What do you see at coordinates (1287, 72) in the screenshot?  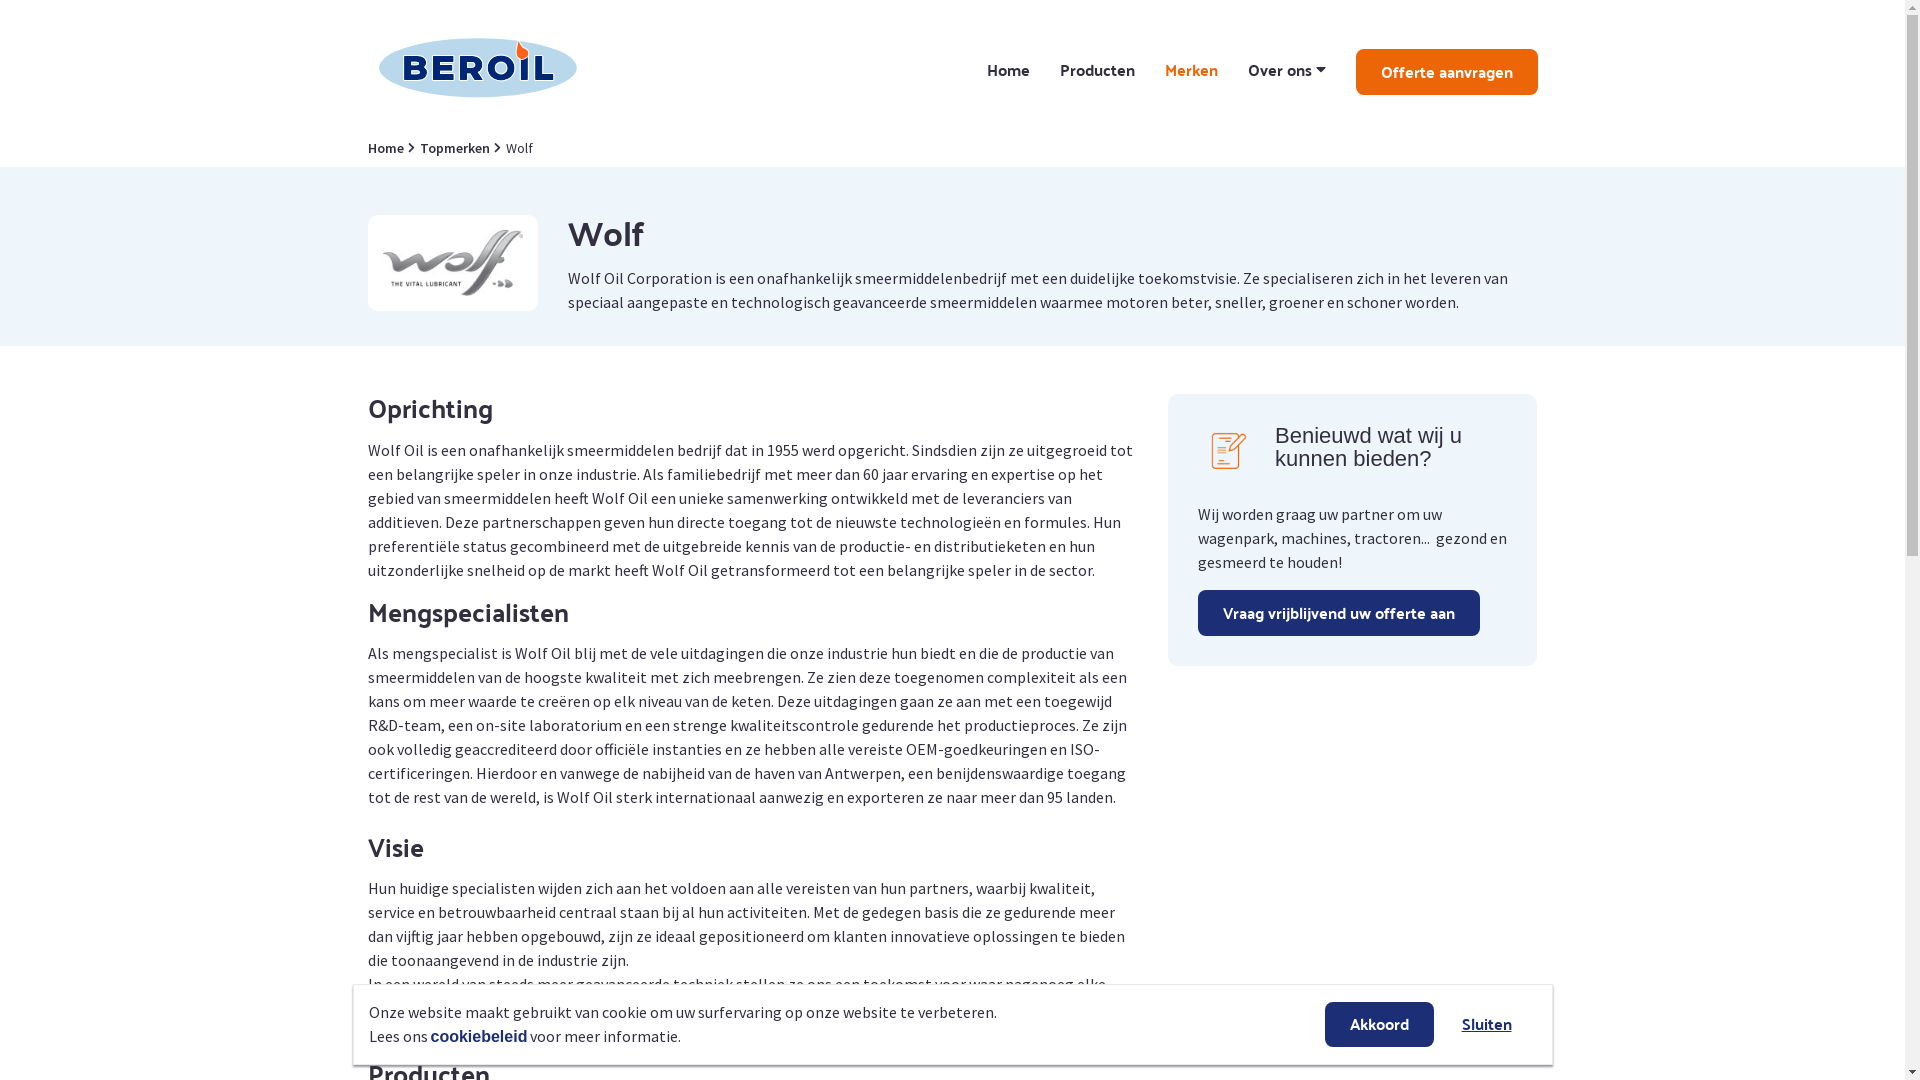 I see `Over ons` at bounding box center [1287, 72].